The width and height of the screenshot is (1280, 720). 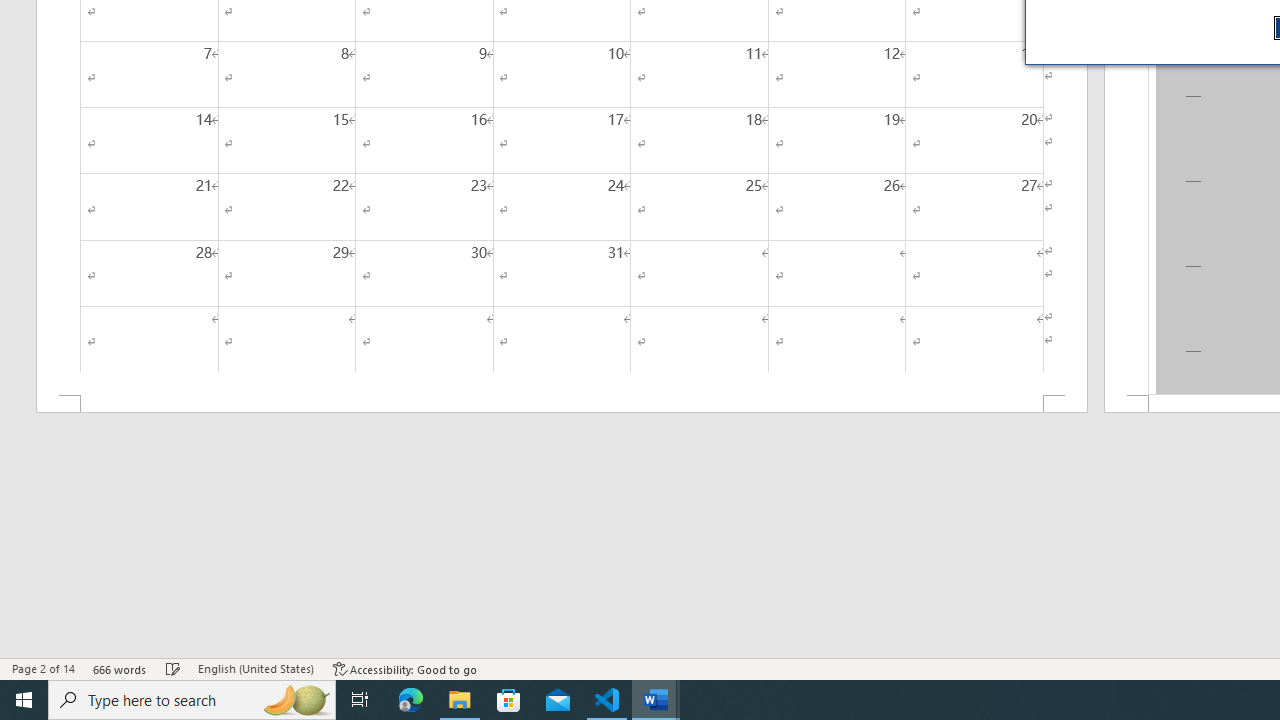 I want to click on Footer -Section 1-, so click(x=562, y=404).